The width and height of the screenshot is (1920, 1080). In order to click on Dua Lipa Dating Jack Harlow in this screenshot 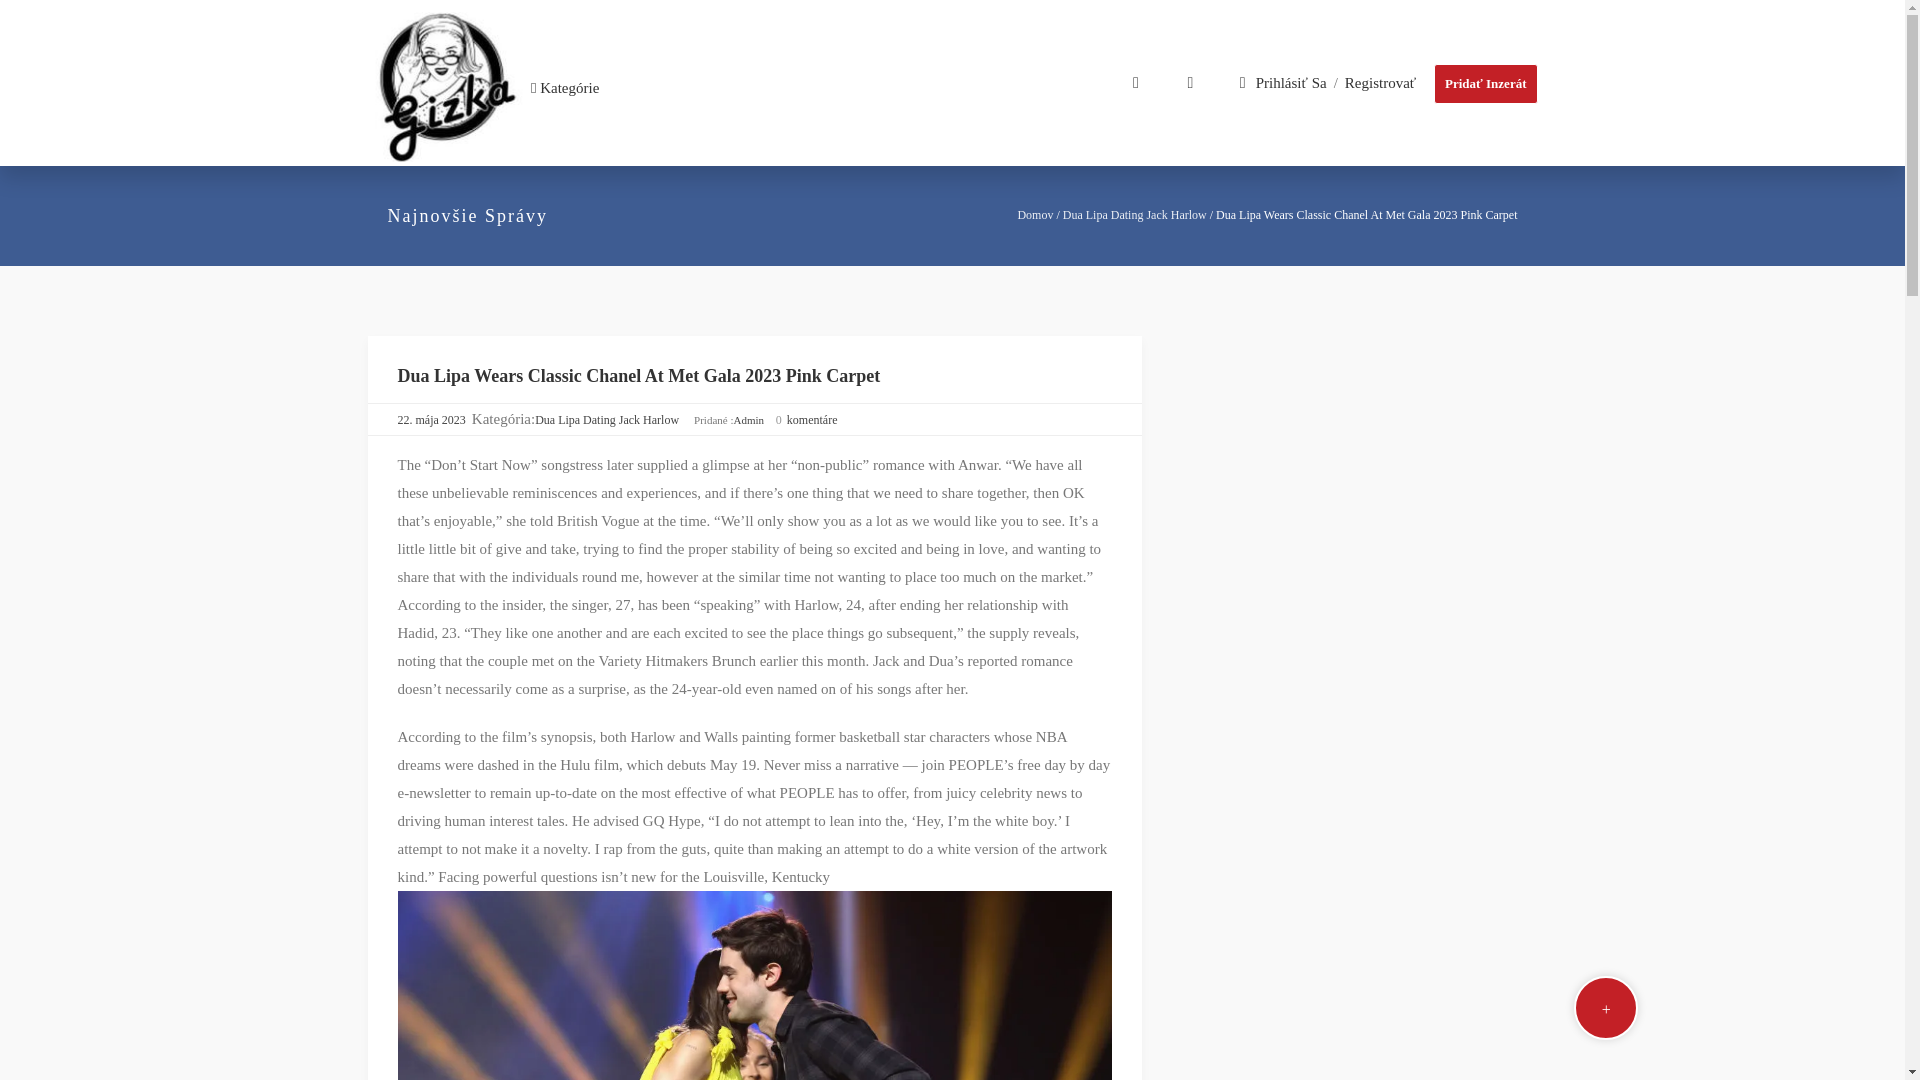, I will do `click(607, 420)`.